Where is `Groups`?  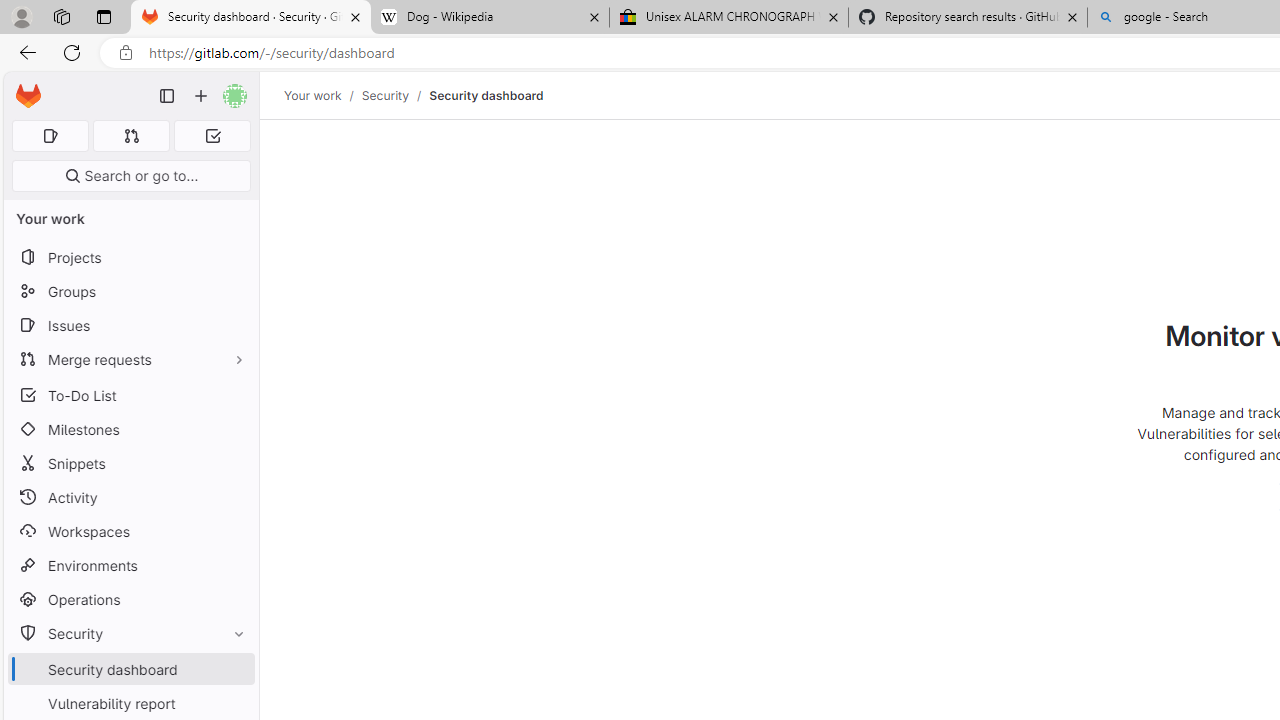 Groups is located at coordinates (130, 292).